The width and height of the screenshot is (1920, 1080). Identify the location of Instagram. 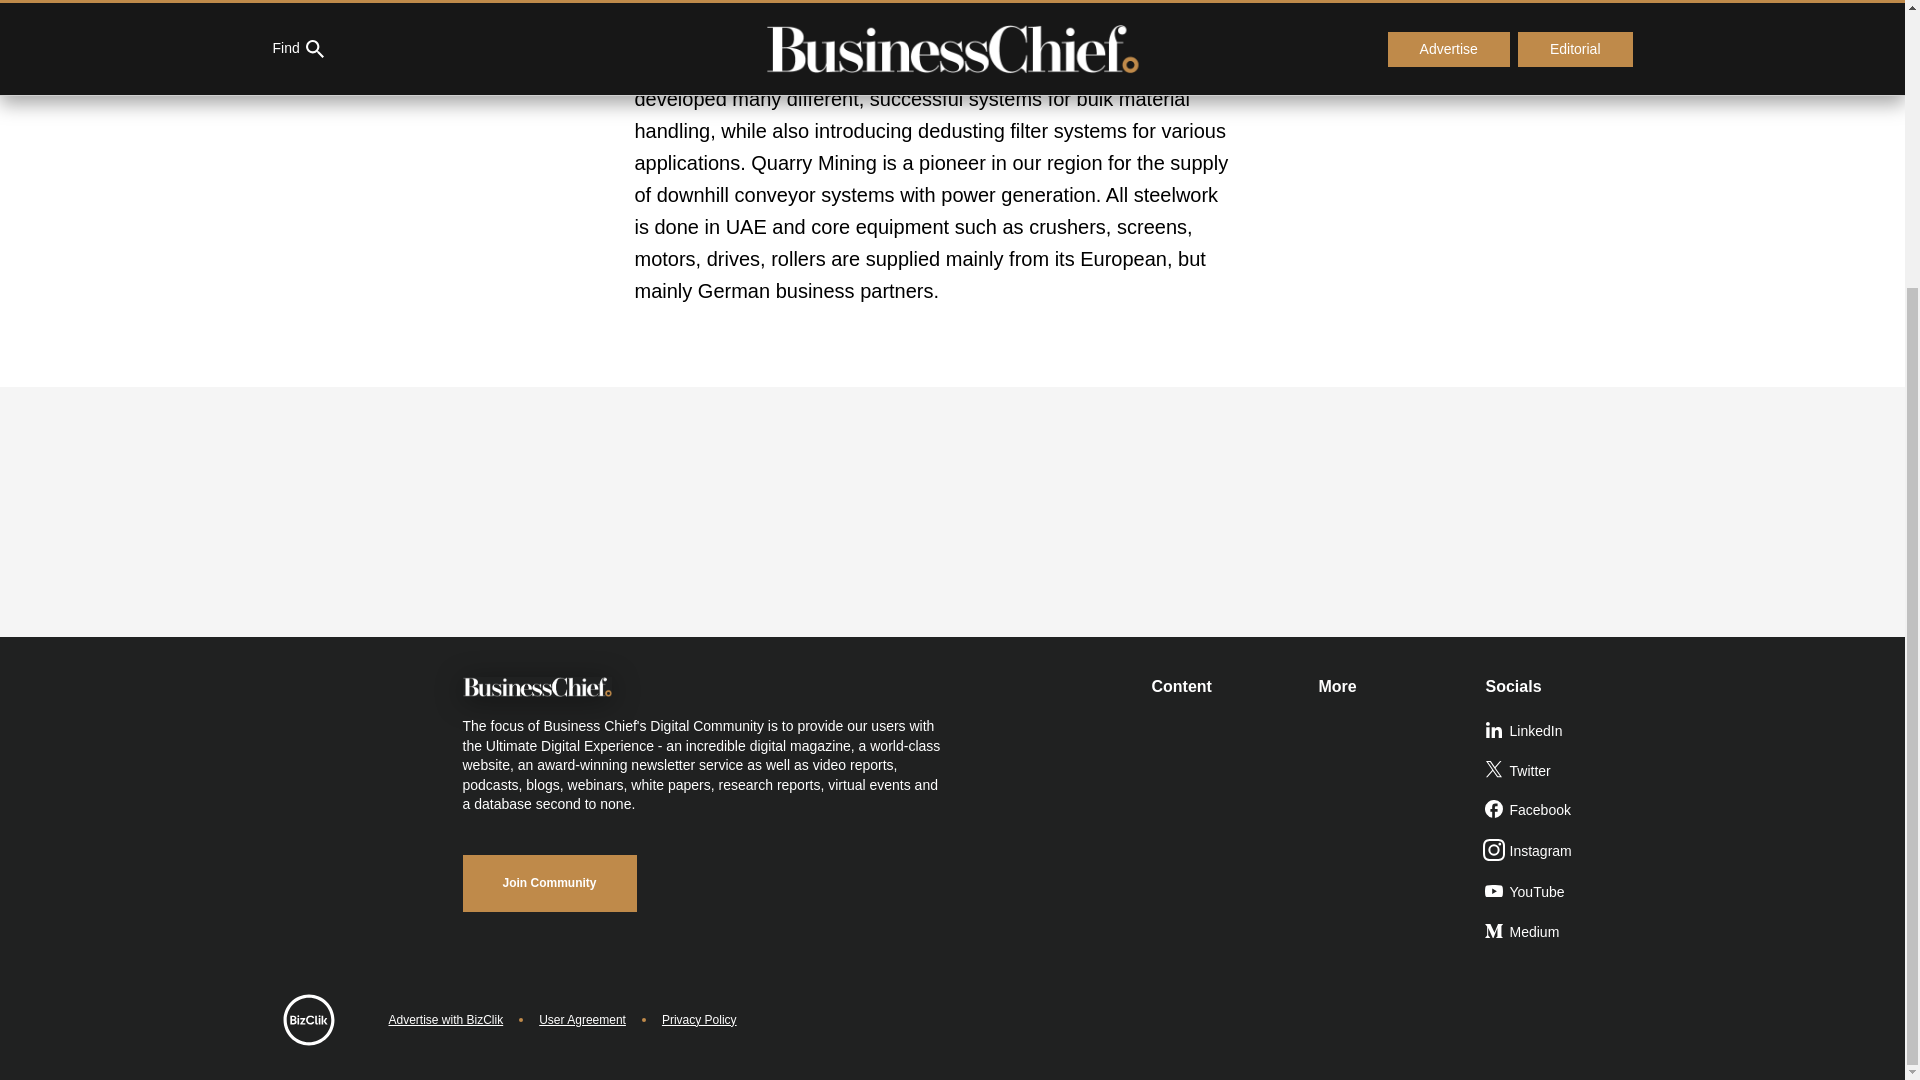
(1560, 851).